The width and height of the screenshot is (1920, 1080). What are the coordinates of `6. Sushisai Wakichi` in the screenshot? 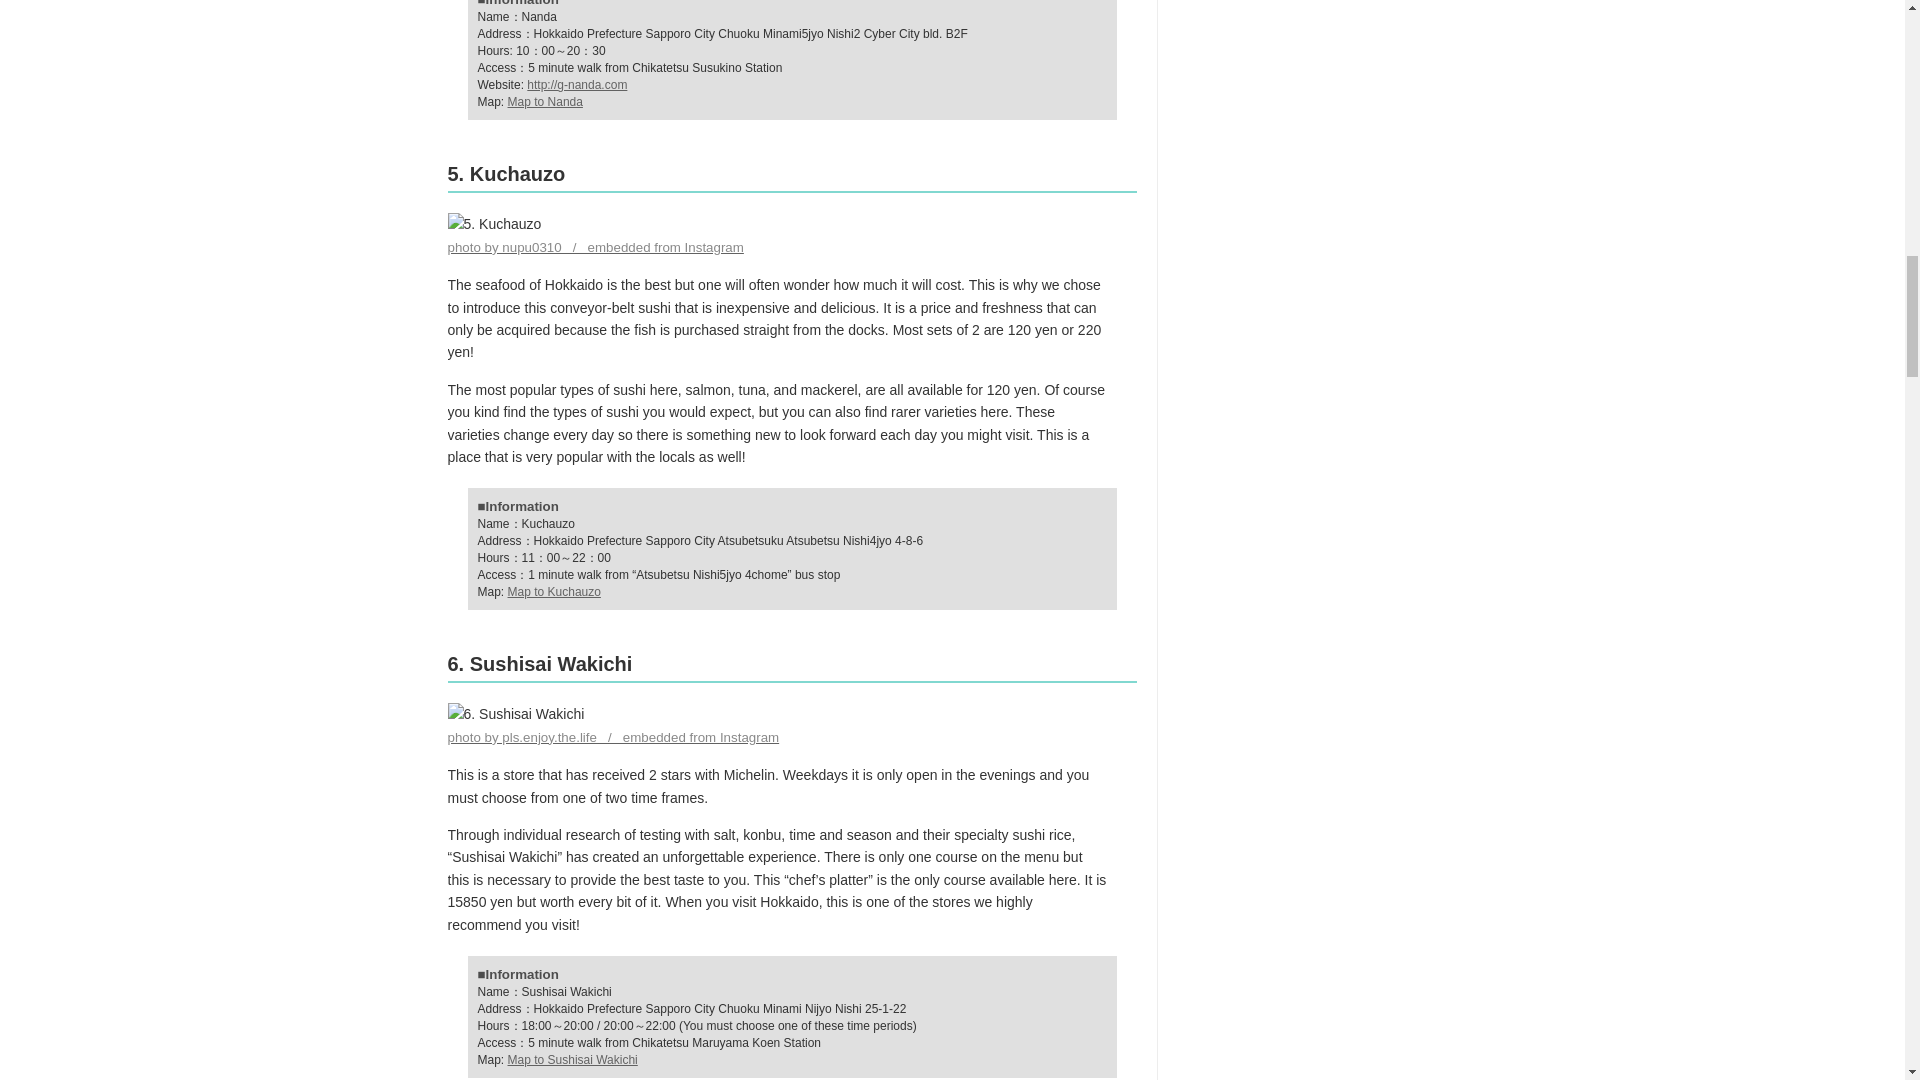 It's located at (516, 714).